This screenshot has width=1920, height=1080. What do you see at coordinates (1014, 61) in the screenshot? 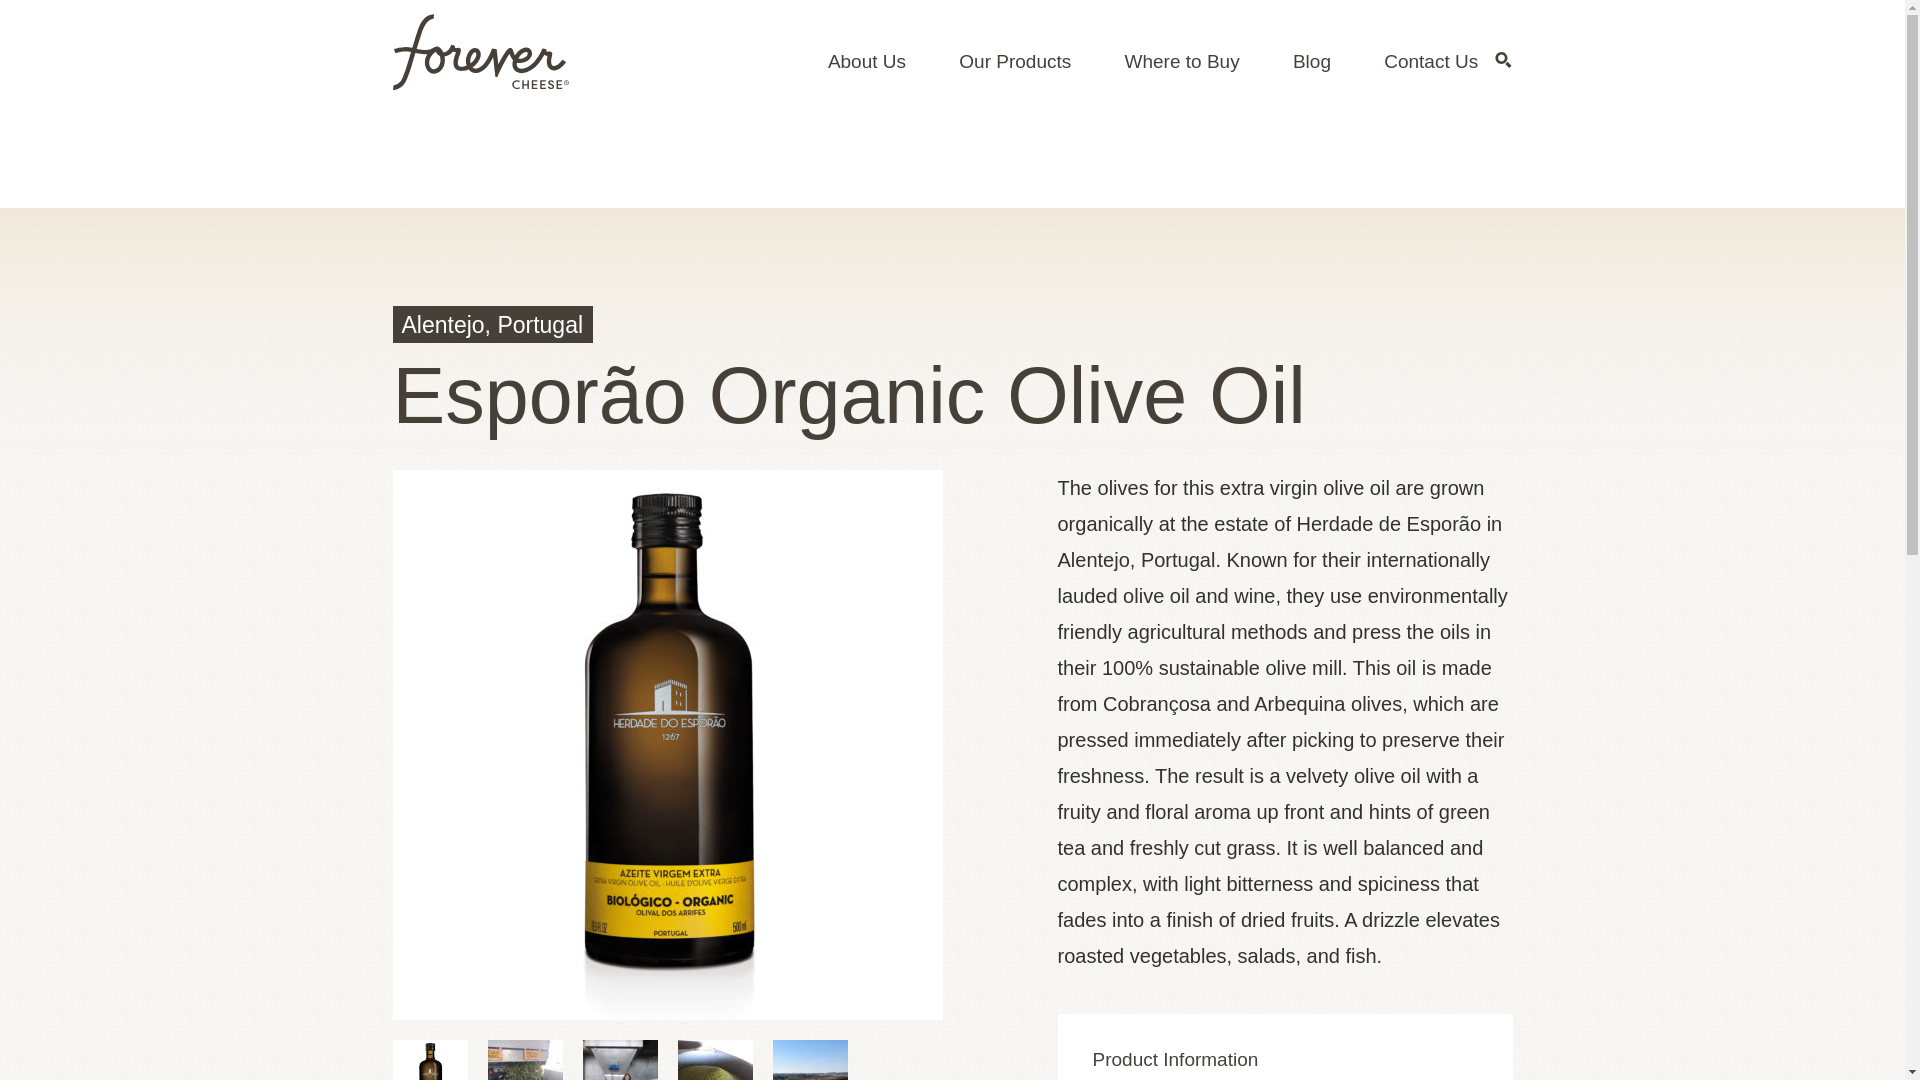
I see `Our Products` at bounding box center [1014, 61].